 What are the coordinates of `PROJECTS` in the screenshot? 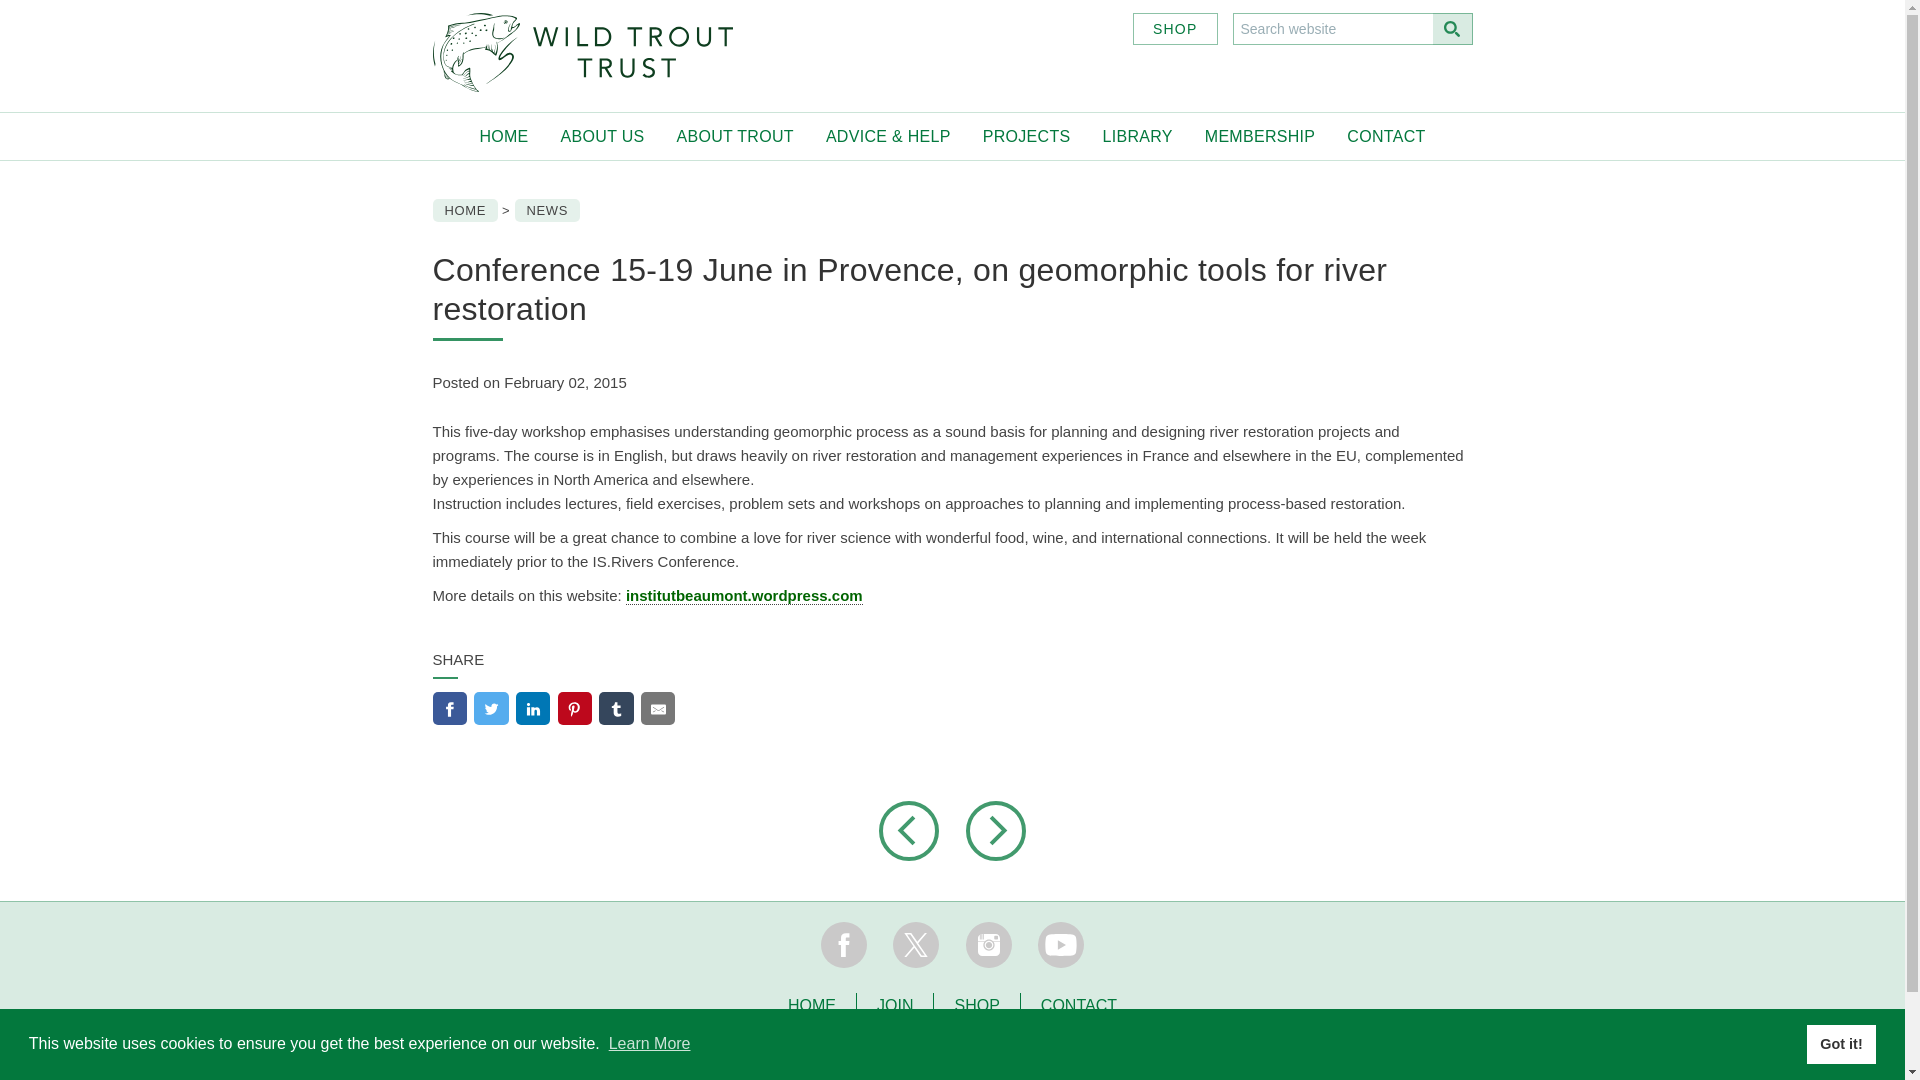 It's located at (1026, 136).